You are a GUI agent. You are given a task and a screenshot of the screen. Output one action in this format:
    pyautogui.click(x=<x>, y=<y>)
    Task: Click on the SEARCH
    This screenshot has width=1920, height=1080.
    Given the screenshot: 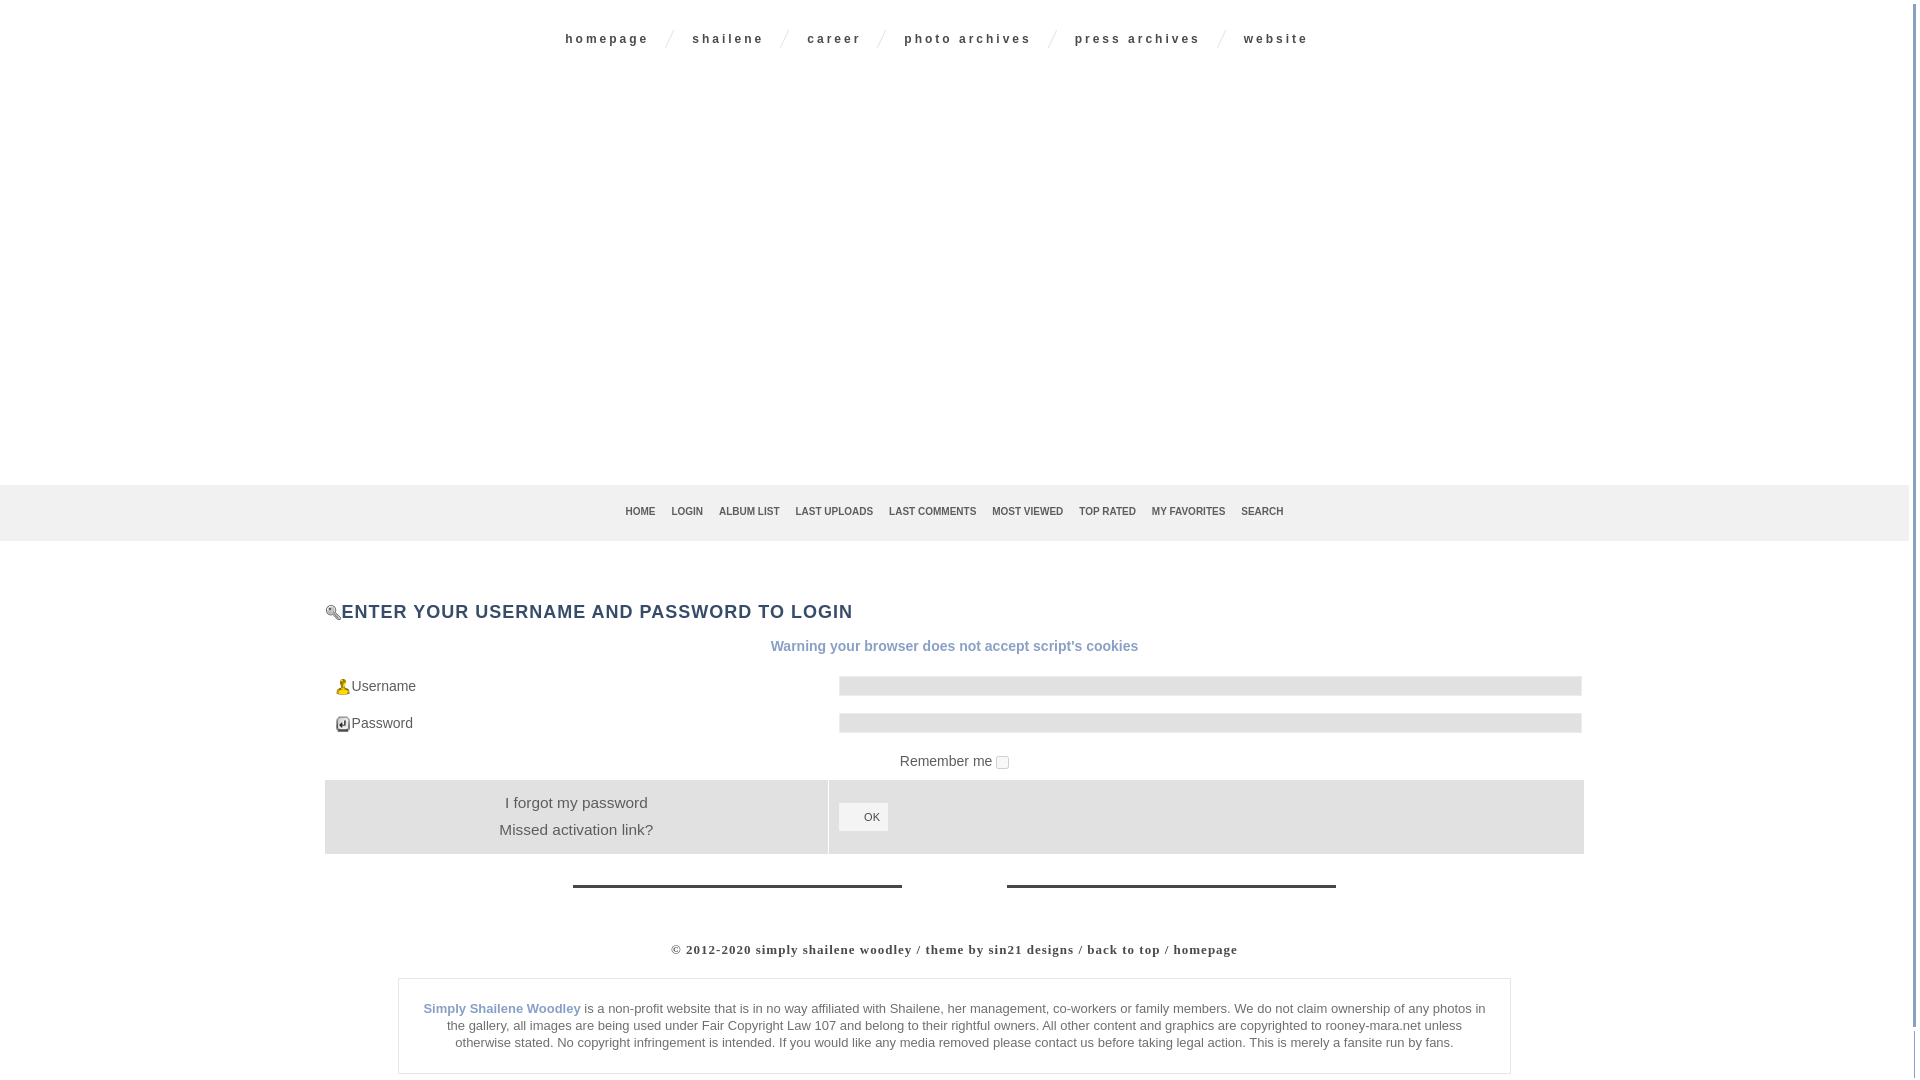 What is the action you would take?
    pyautogui.click(x=1261, y=511)
    